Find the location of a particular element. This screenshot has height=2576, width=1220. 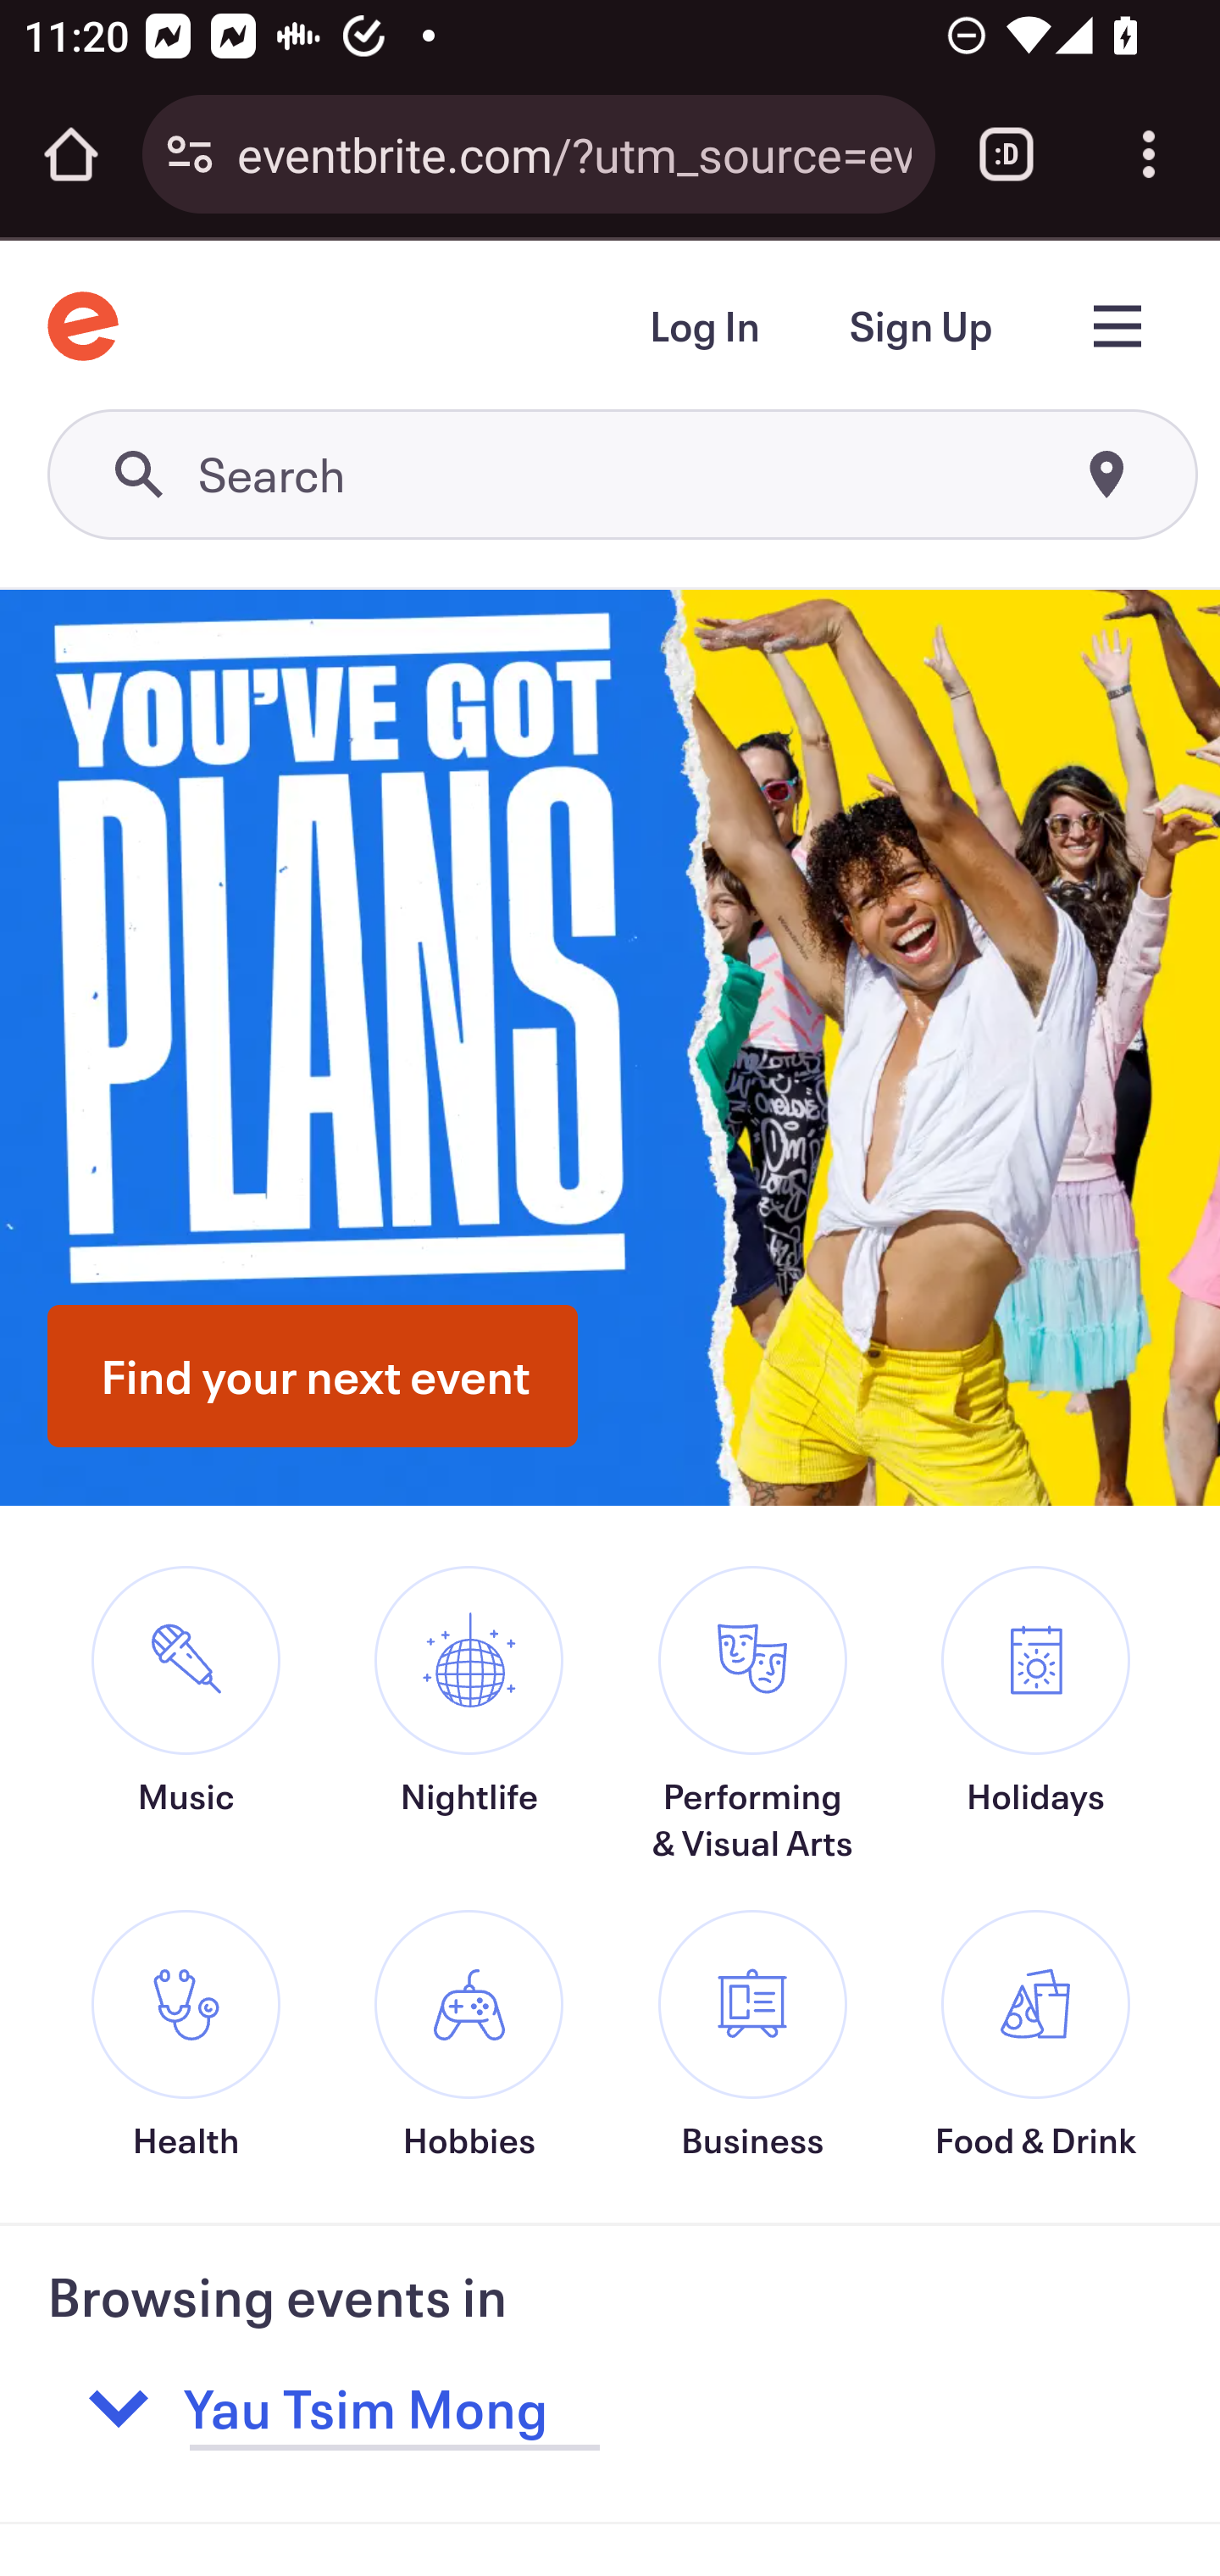

Health is located at coordinates (185, 2035).